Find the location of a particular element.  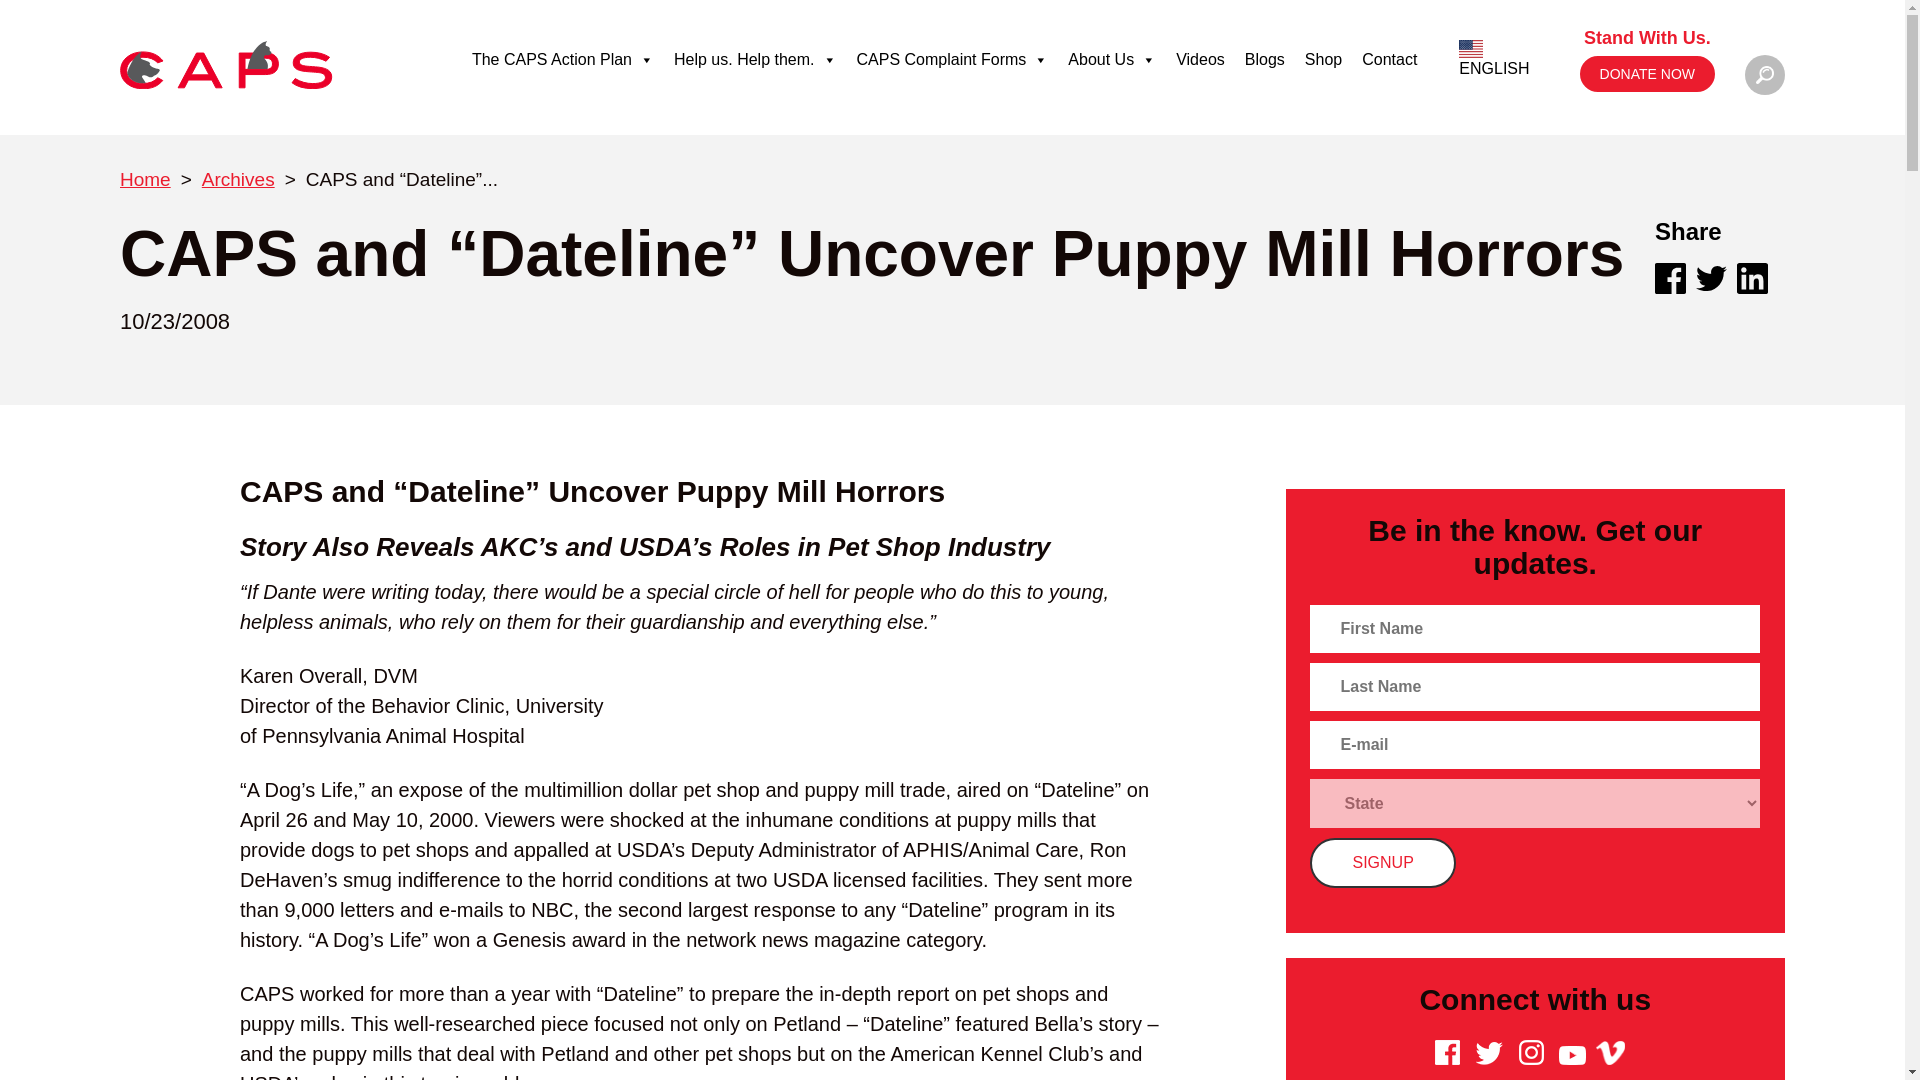

Help us. Help them. is located at coordinates (755, 59).